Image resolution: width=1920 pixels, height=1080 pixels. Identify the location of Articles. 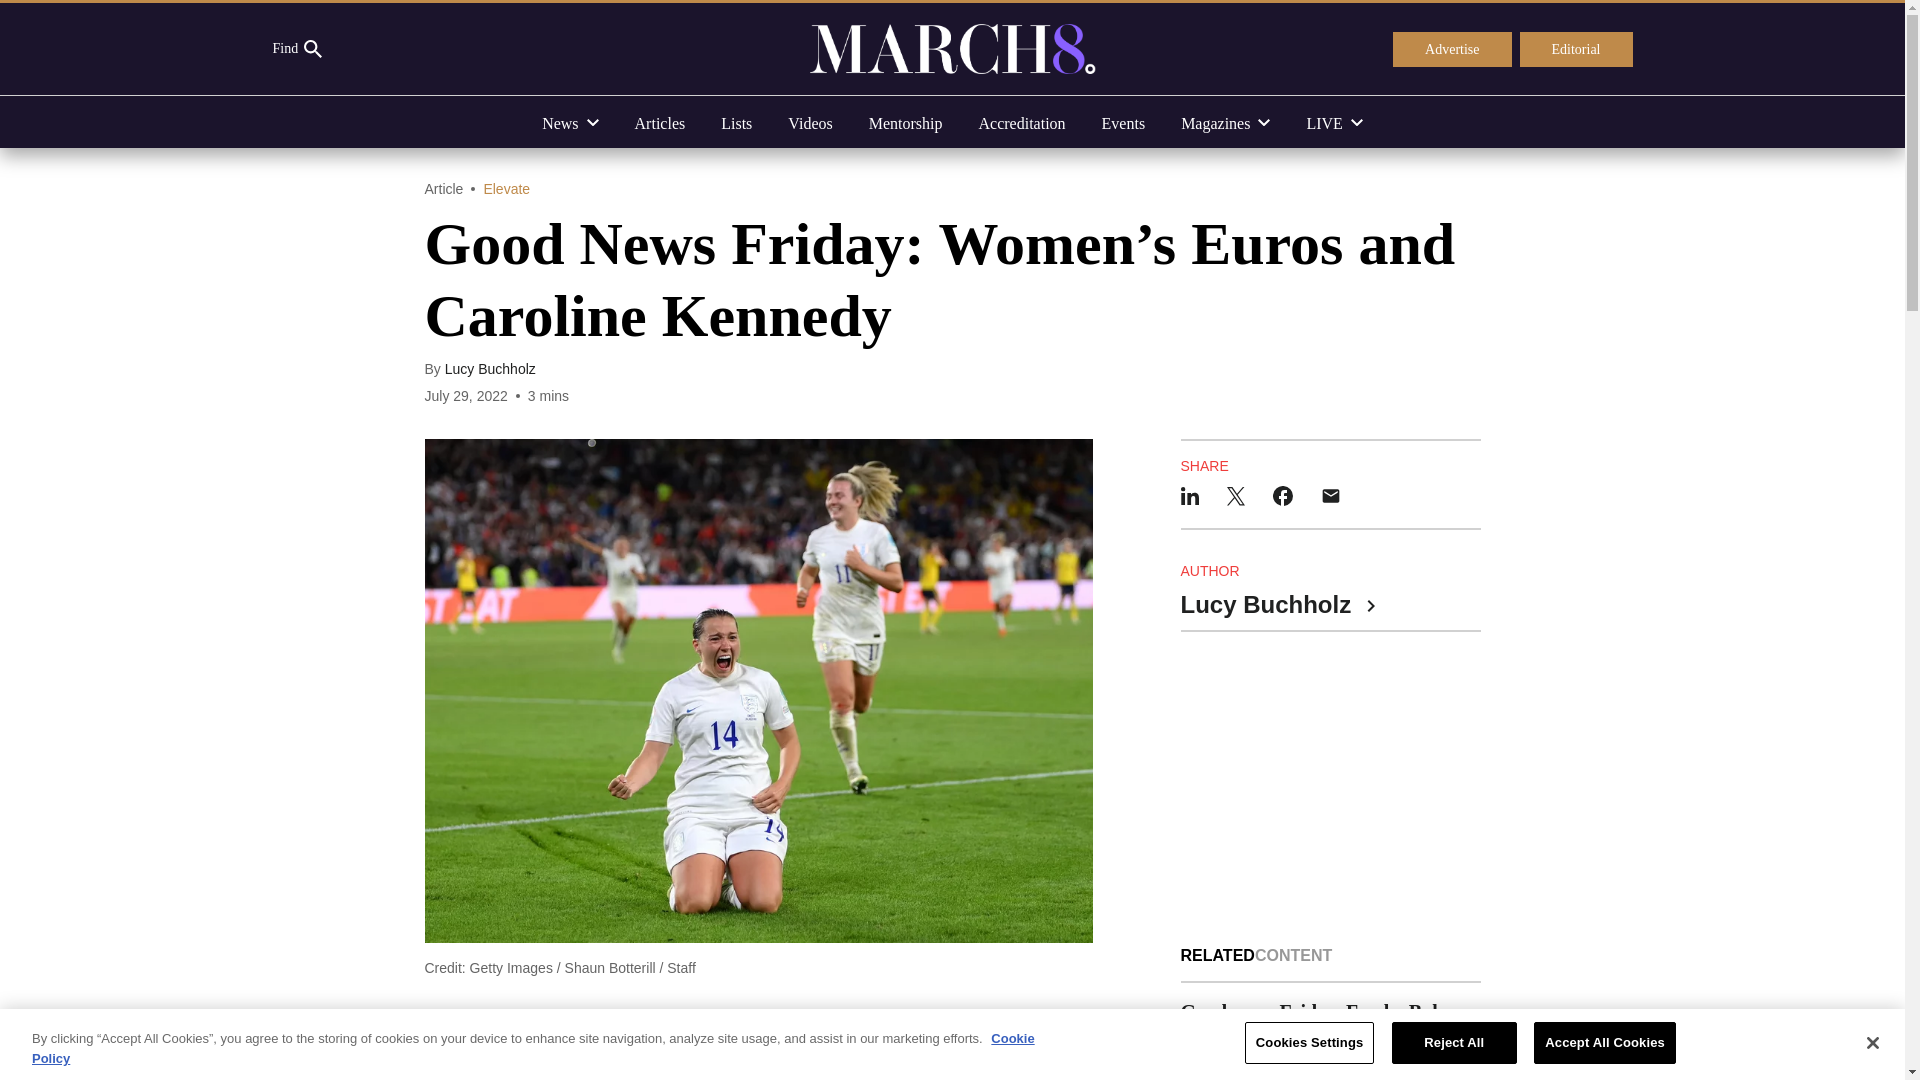
(660, 122).